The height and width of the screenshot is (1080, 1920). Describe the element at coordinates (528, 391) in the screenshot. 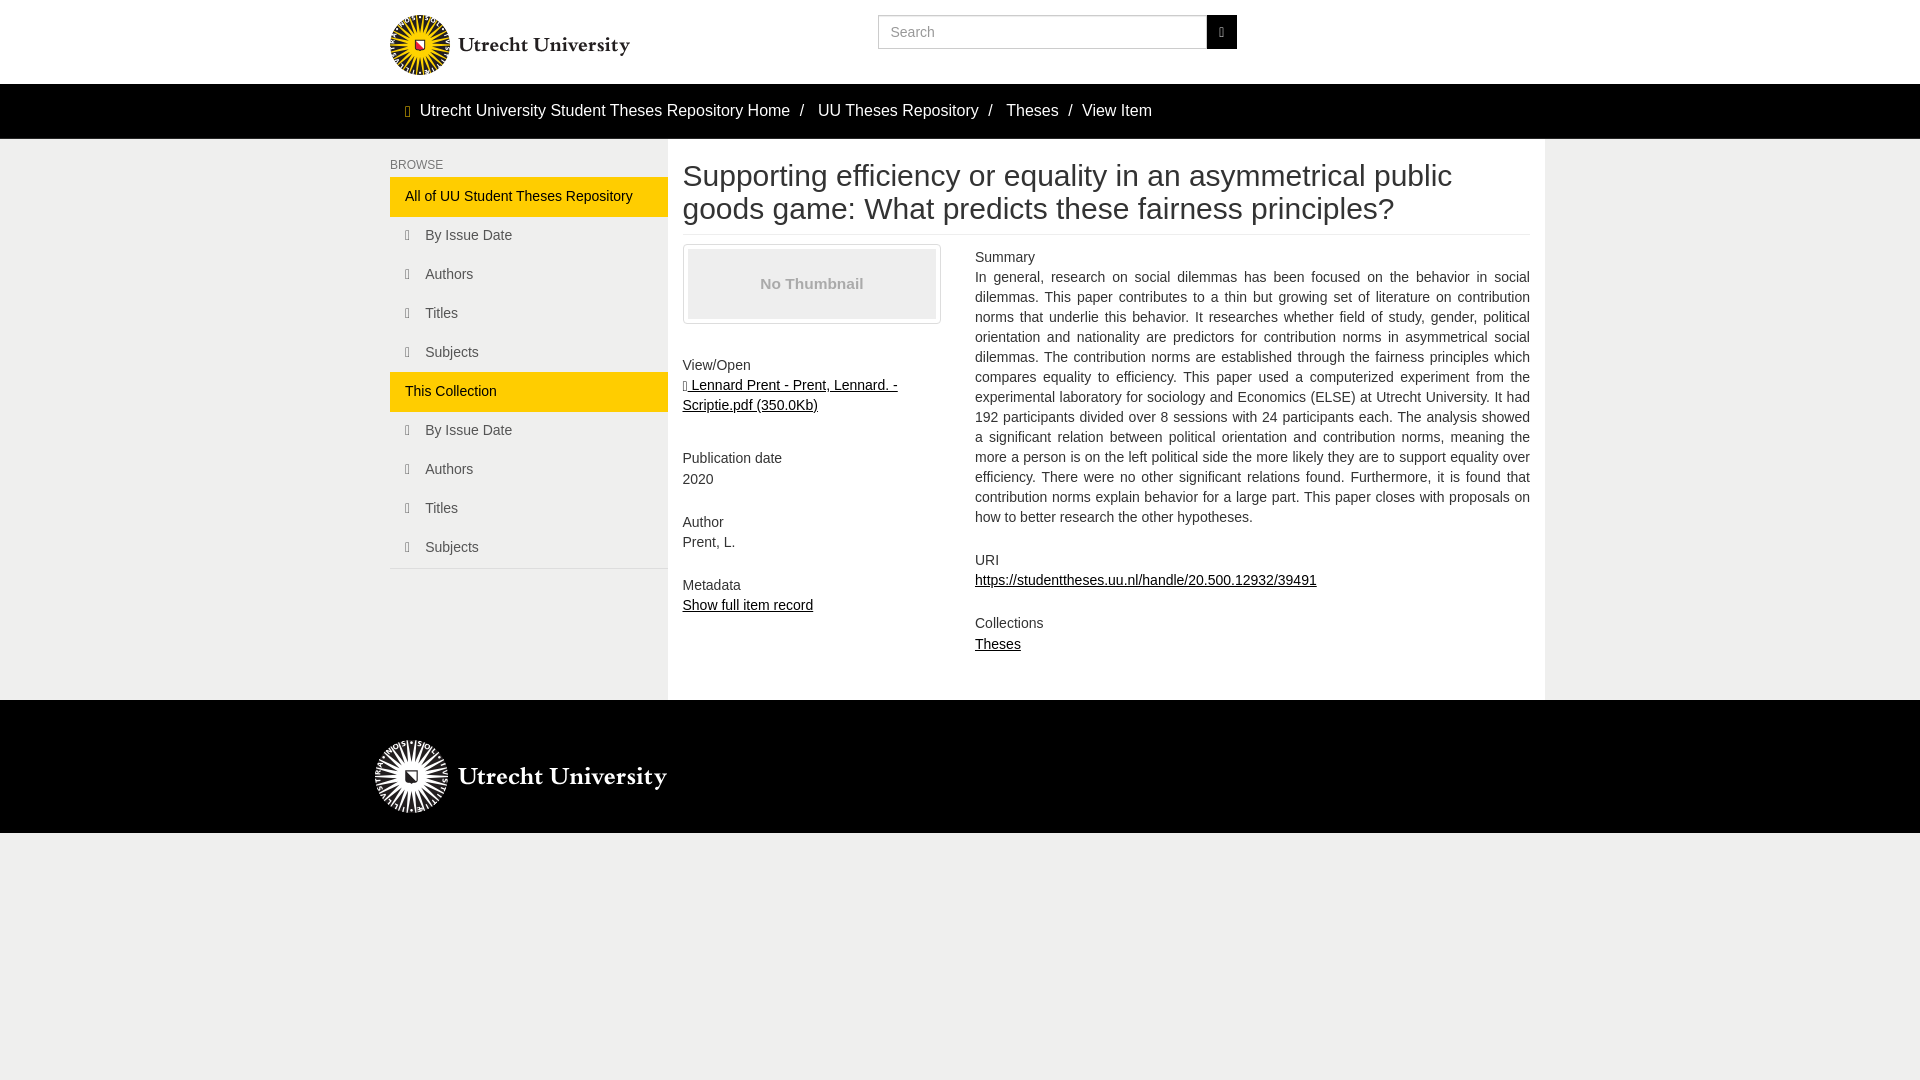

I see `This Collection` at that location.